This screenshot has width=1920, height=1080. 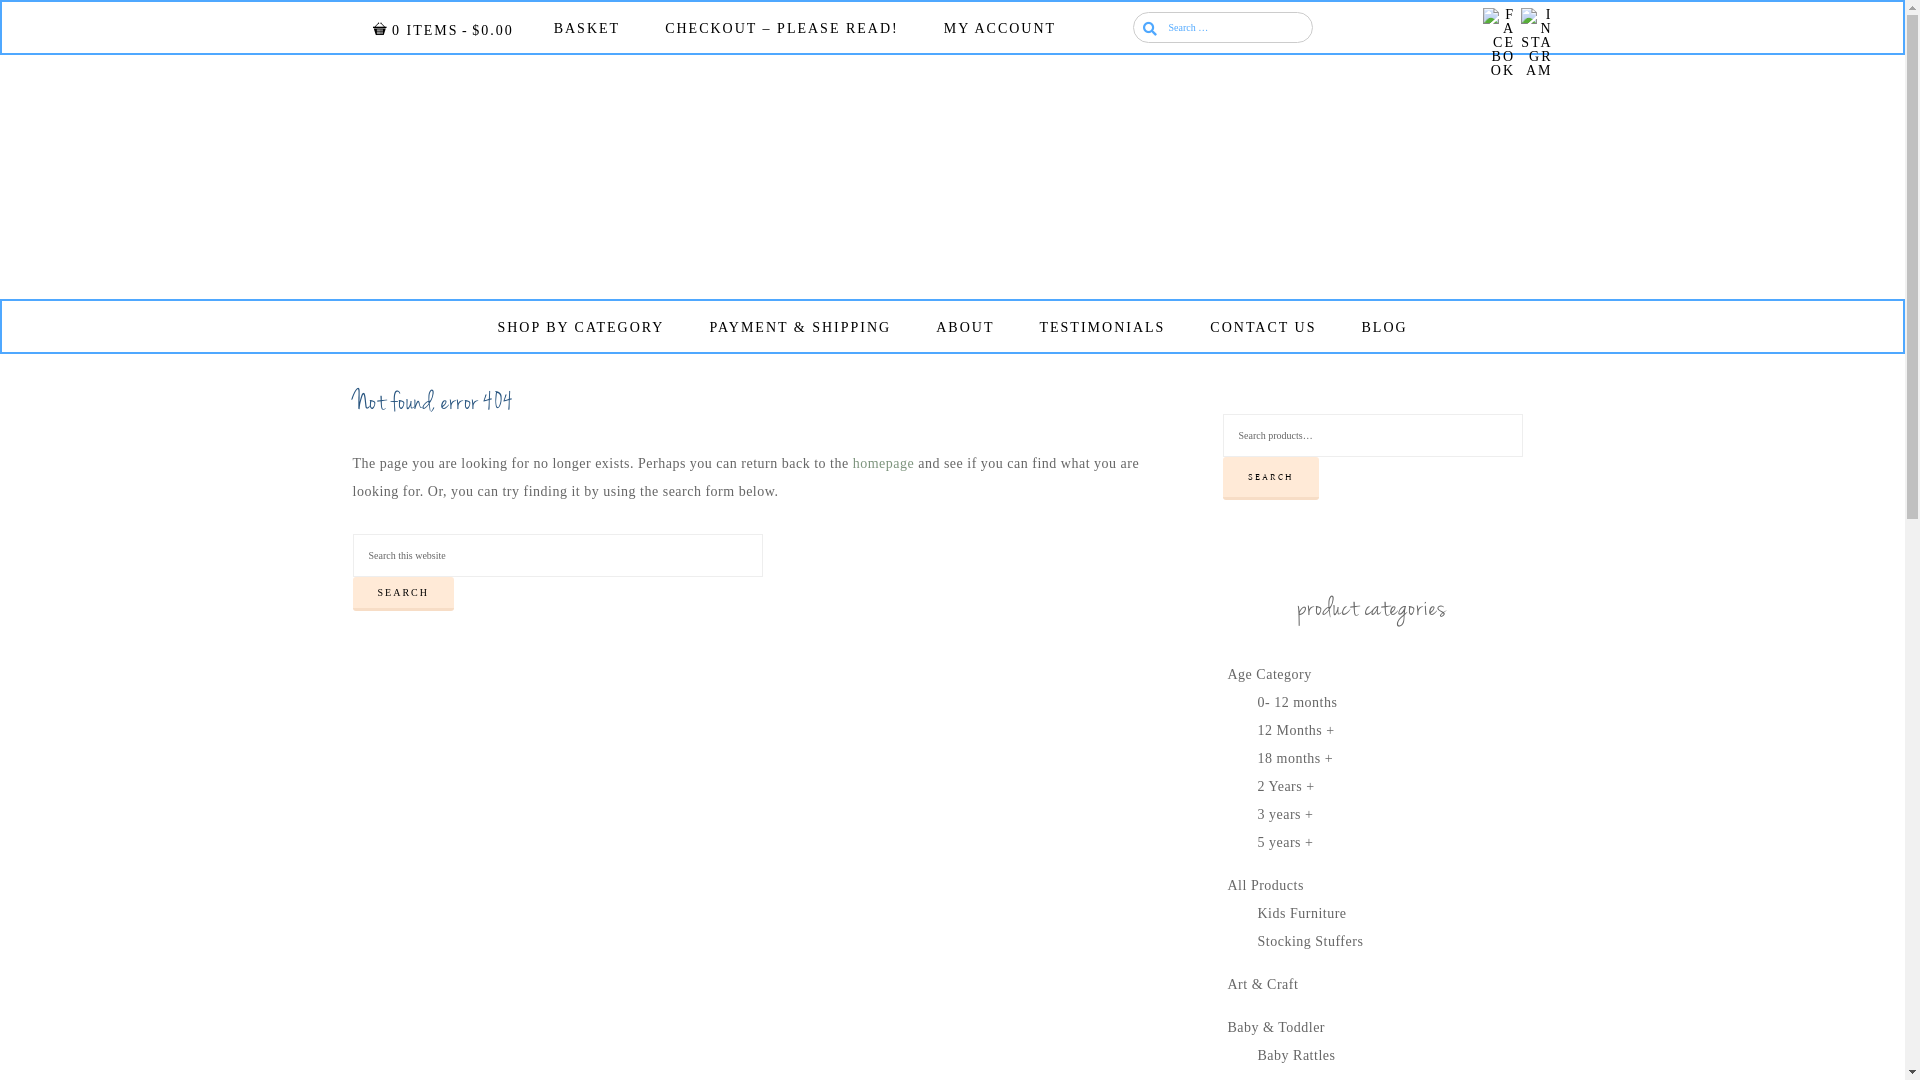 I want to click on Stocking Stuffers, so click(x=1311, y=942).